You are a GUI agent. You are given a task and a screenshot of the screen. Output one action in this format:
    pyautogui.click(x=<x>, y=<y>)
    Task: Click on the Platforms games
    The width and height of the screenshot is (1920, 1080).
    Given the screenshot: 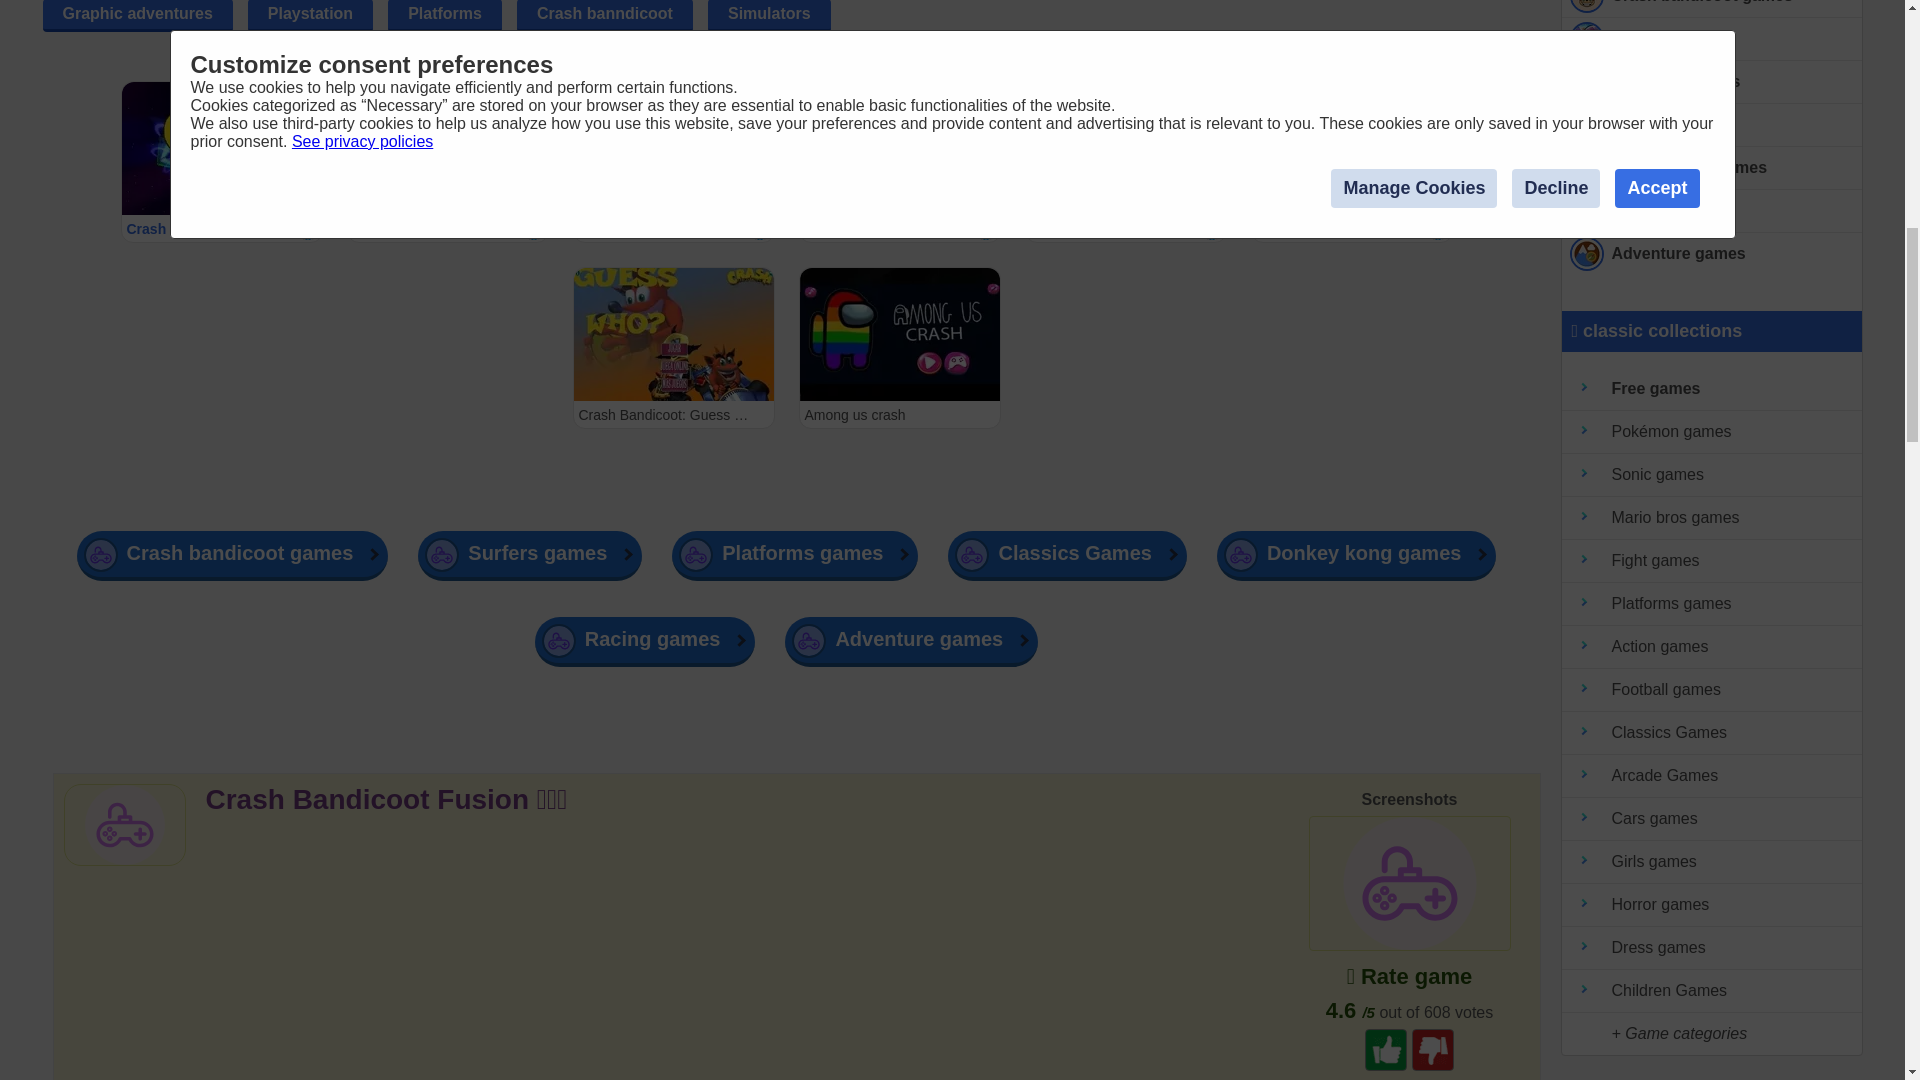 What is the action you would take?
    pyautogui.click(x=1712, y=604)
    